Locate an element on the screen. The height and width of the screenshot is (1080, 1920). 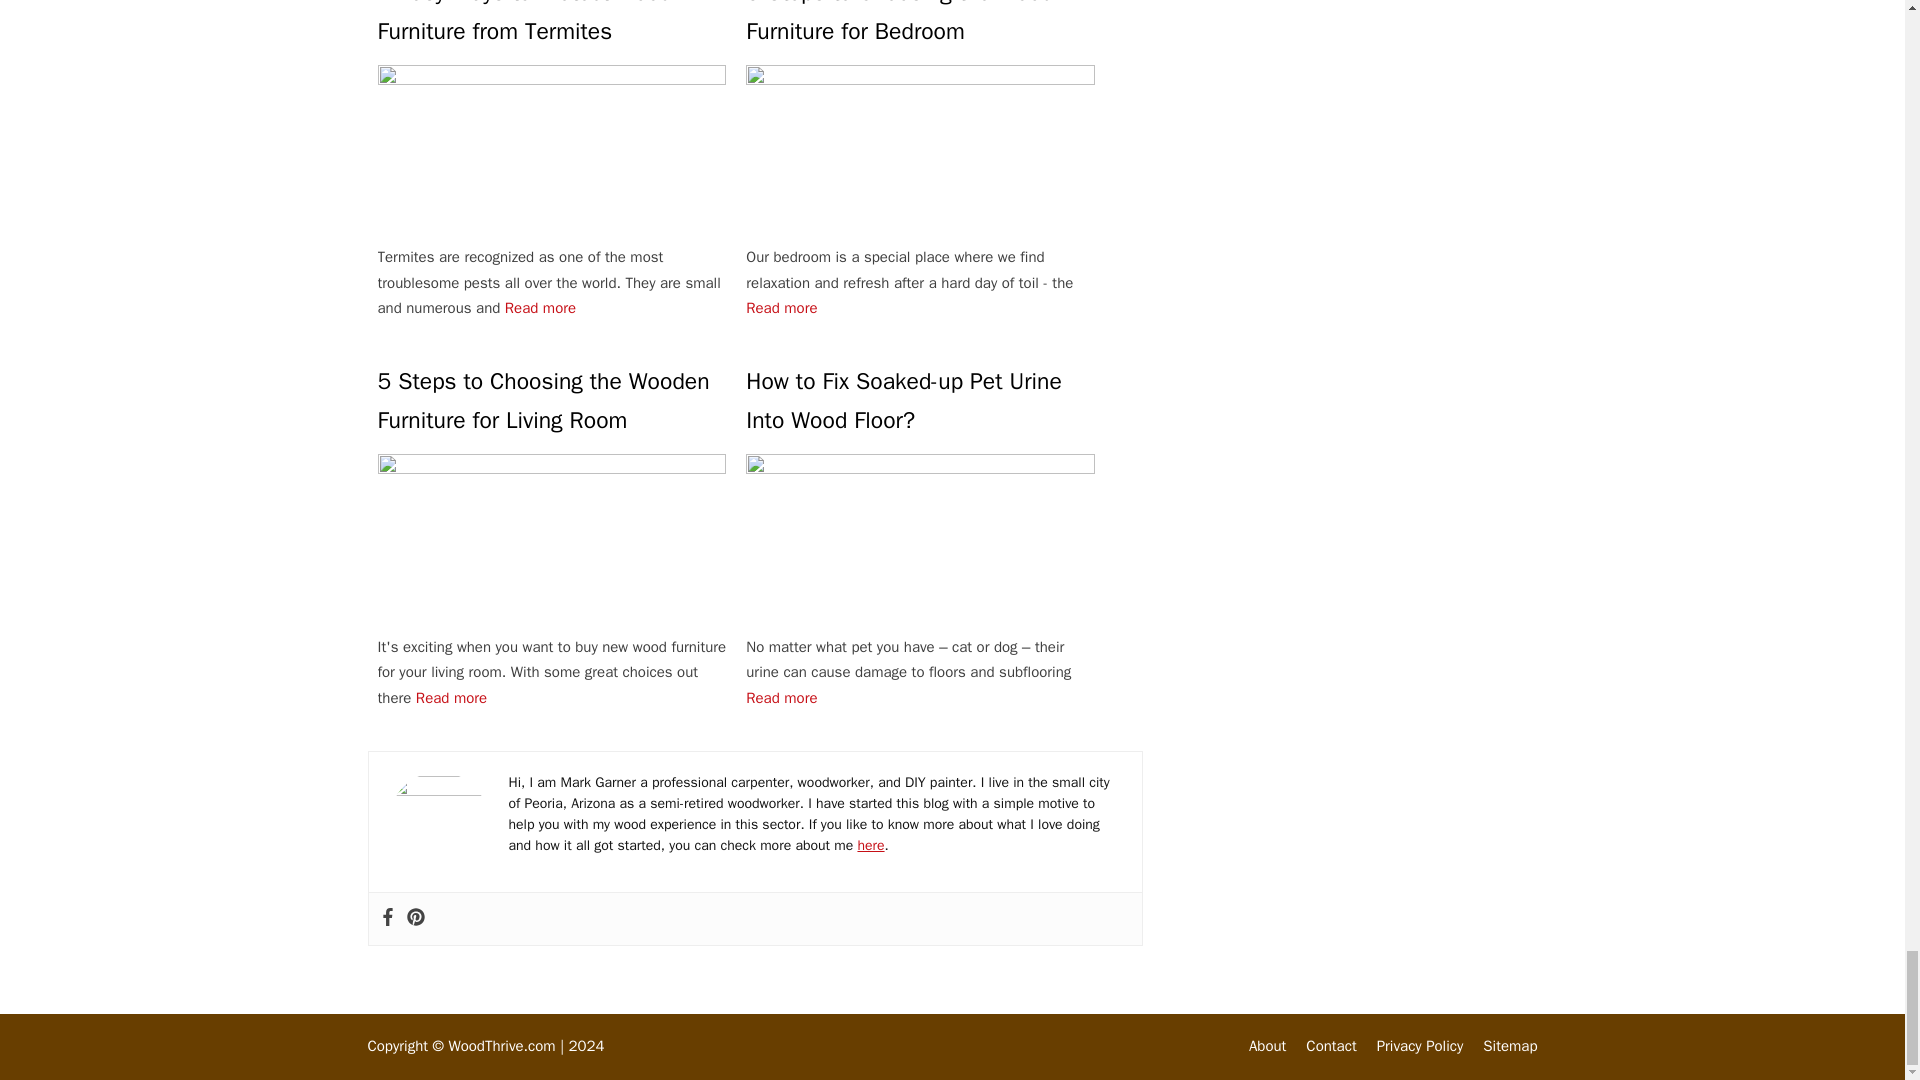
Read more is located at coordinates (782, 698).